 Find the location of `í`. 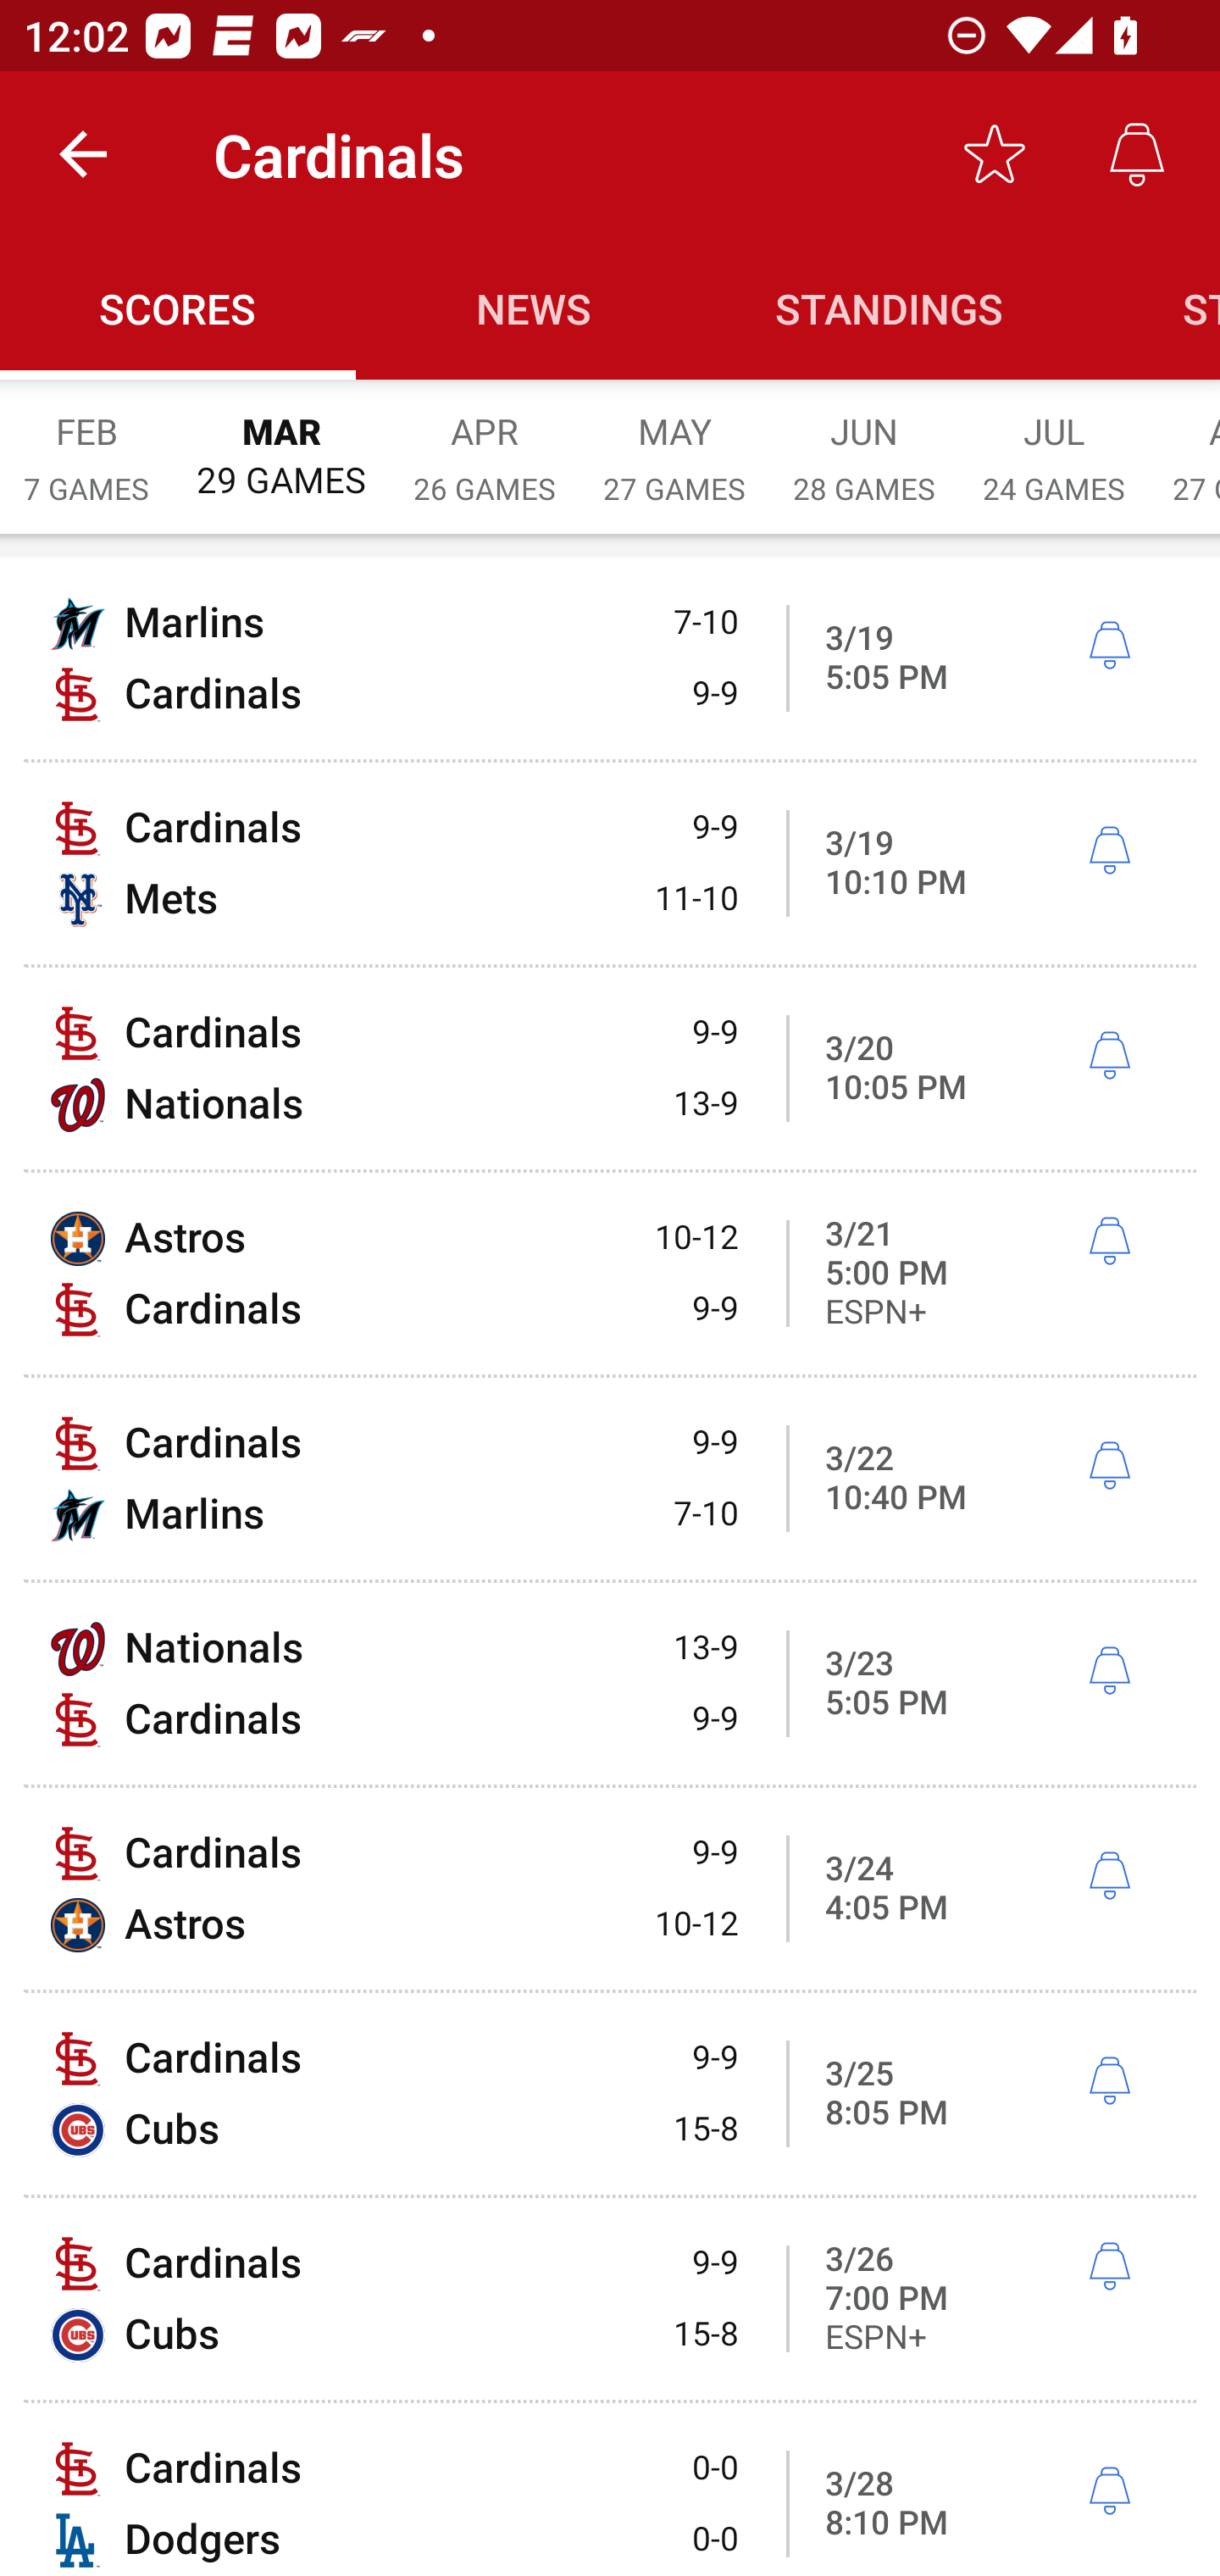

í is located at coordinates (1109, 1056).